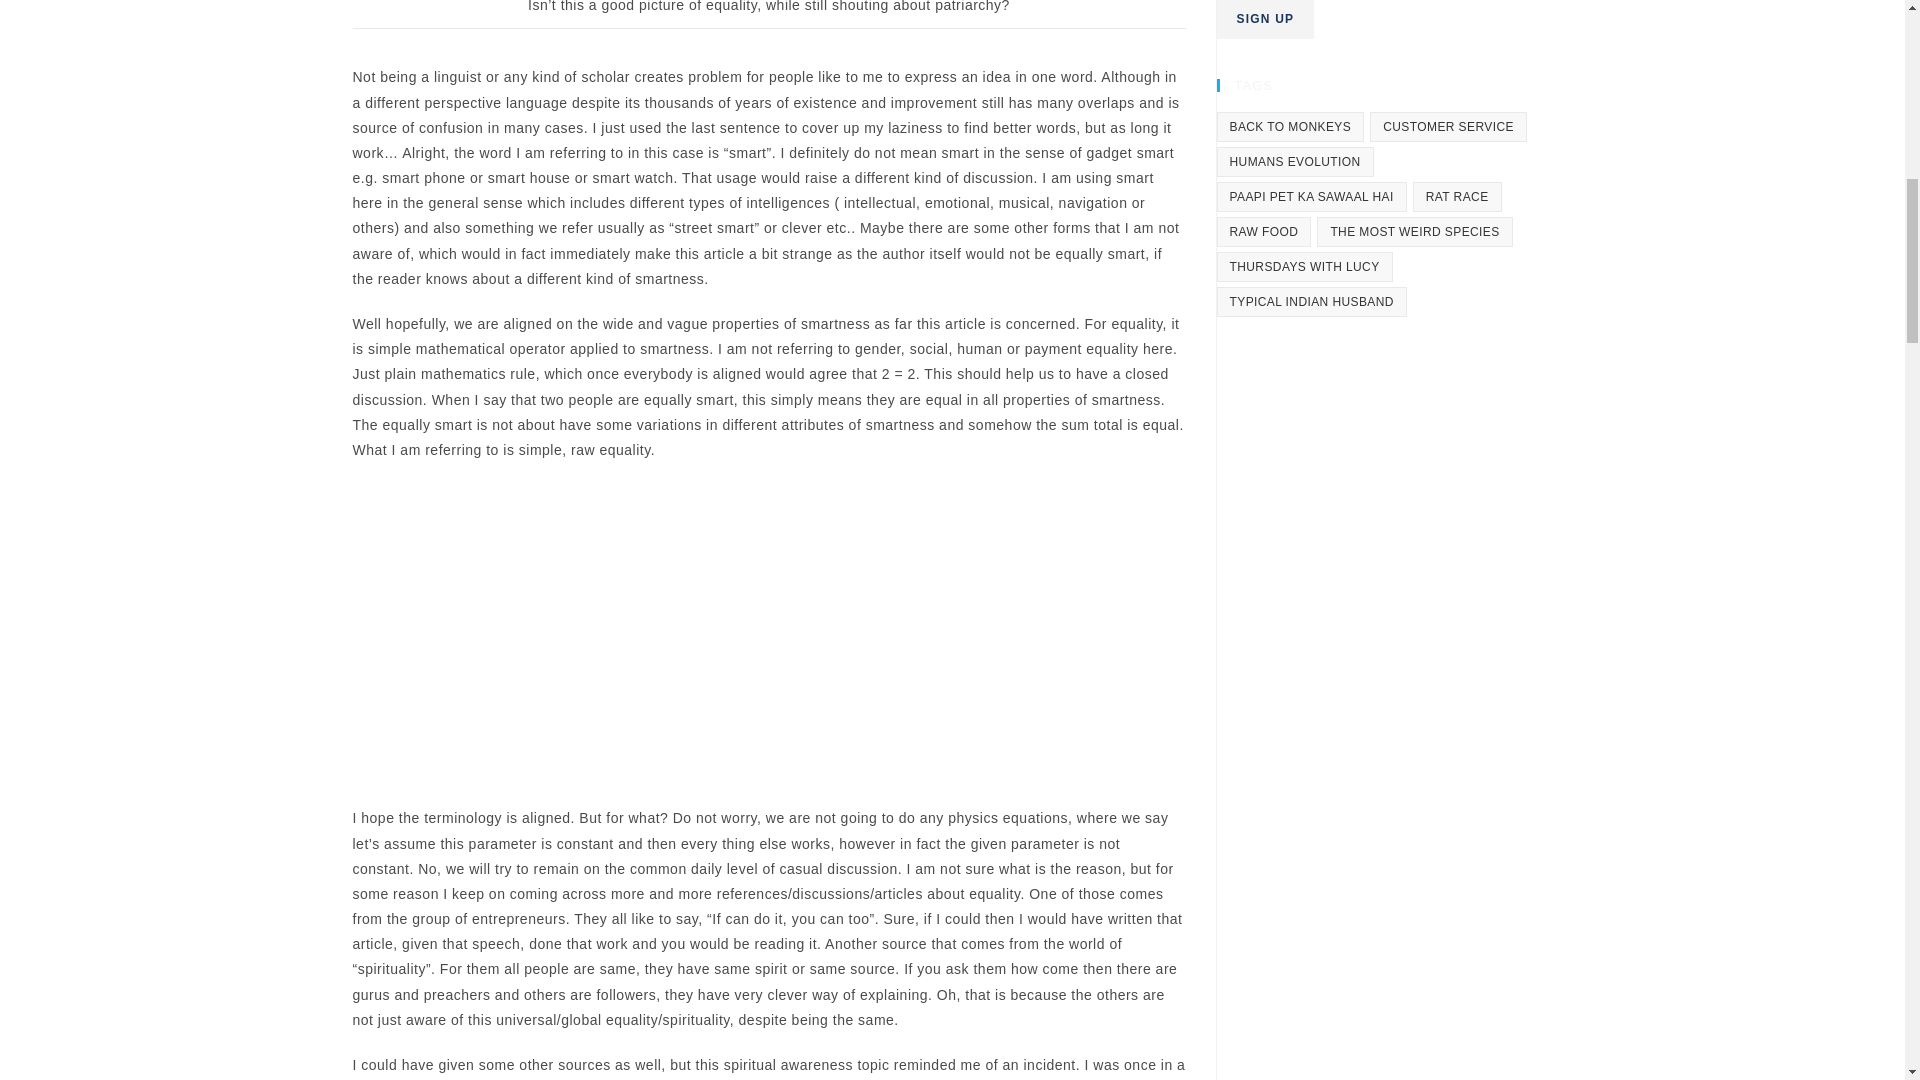  Describe the element at coordinates (1294, 162) in the screenshot. I see `HUMANS EVOLUTION` at that location.